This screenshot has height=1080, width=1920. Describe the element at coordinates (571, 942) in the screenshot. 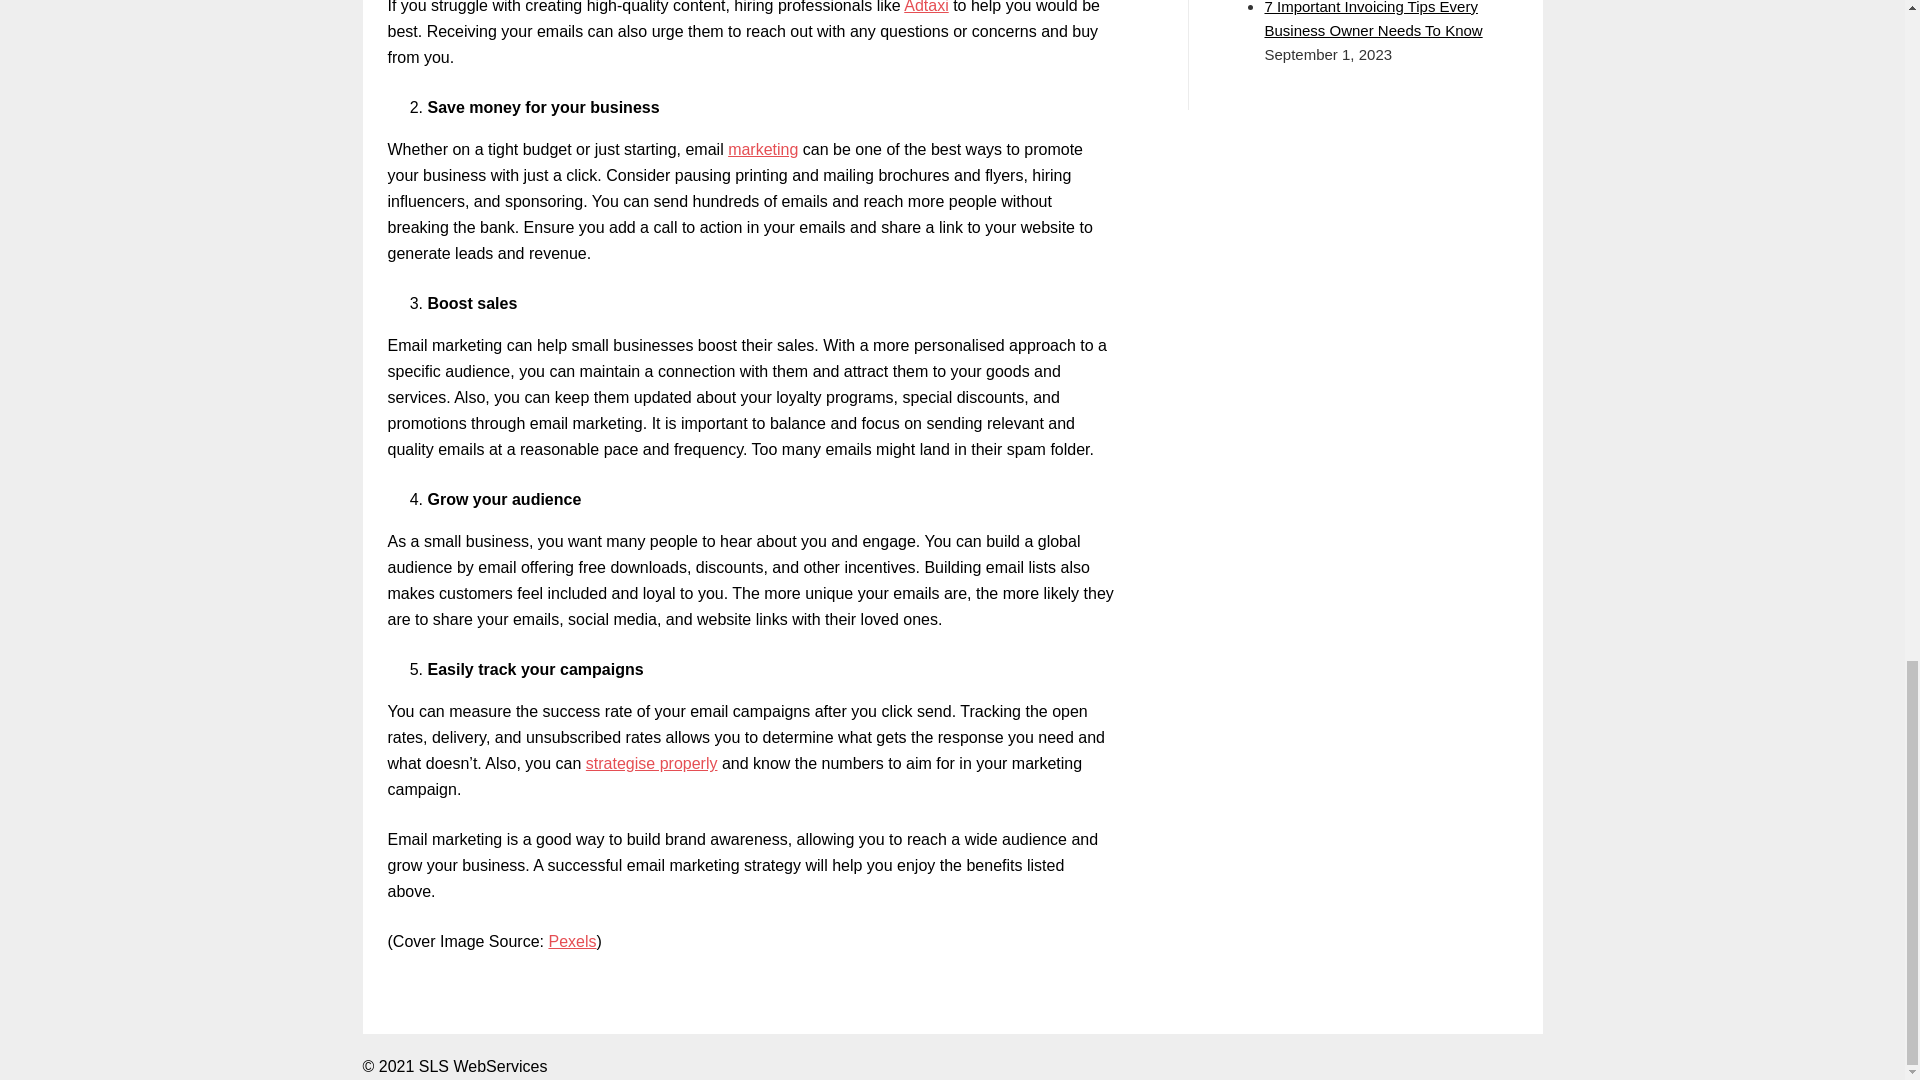

I see `Pexels` at that location.